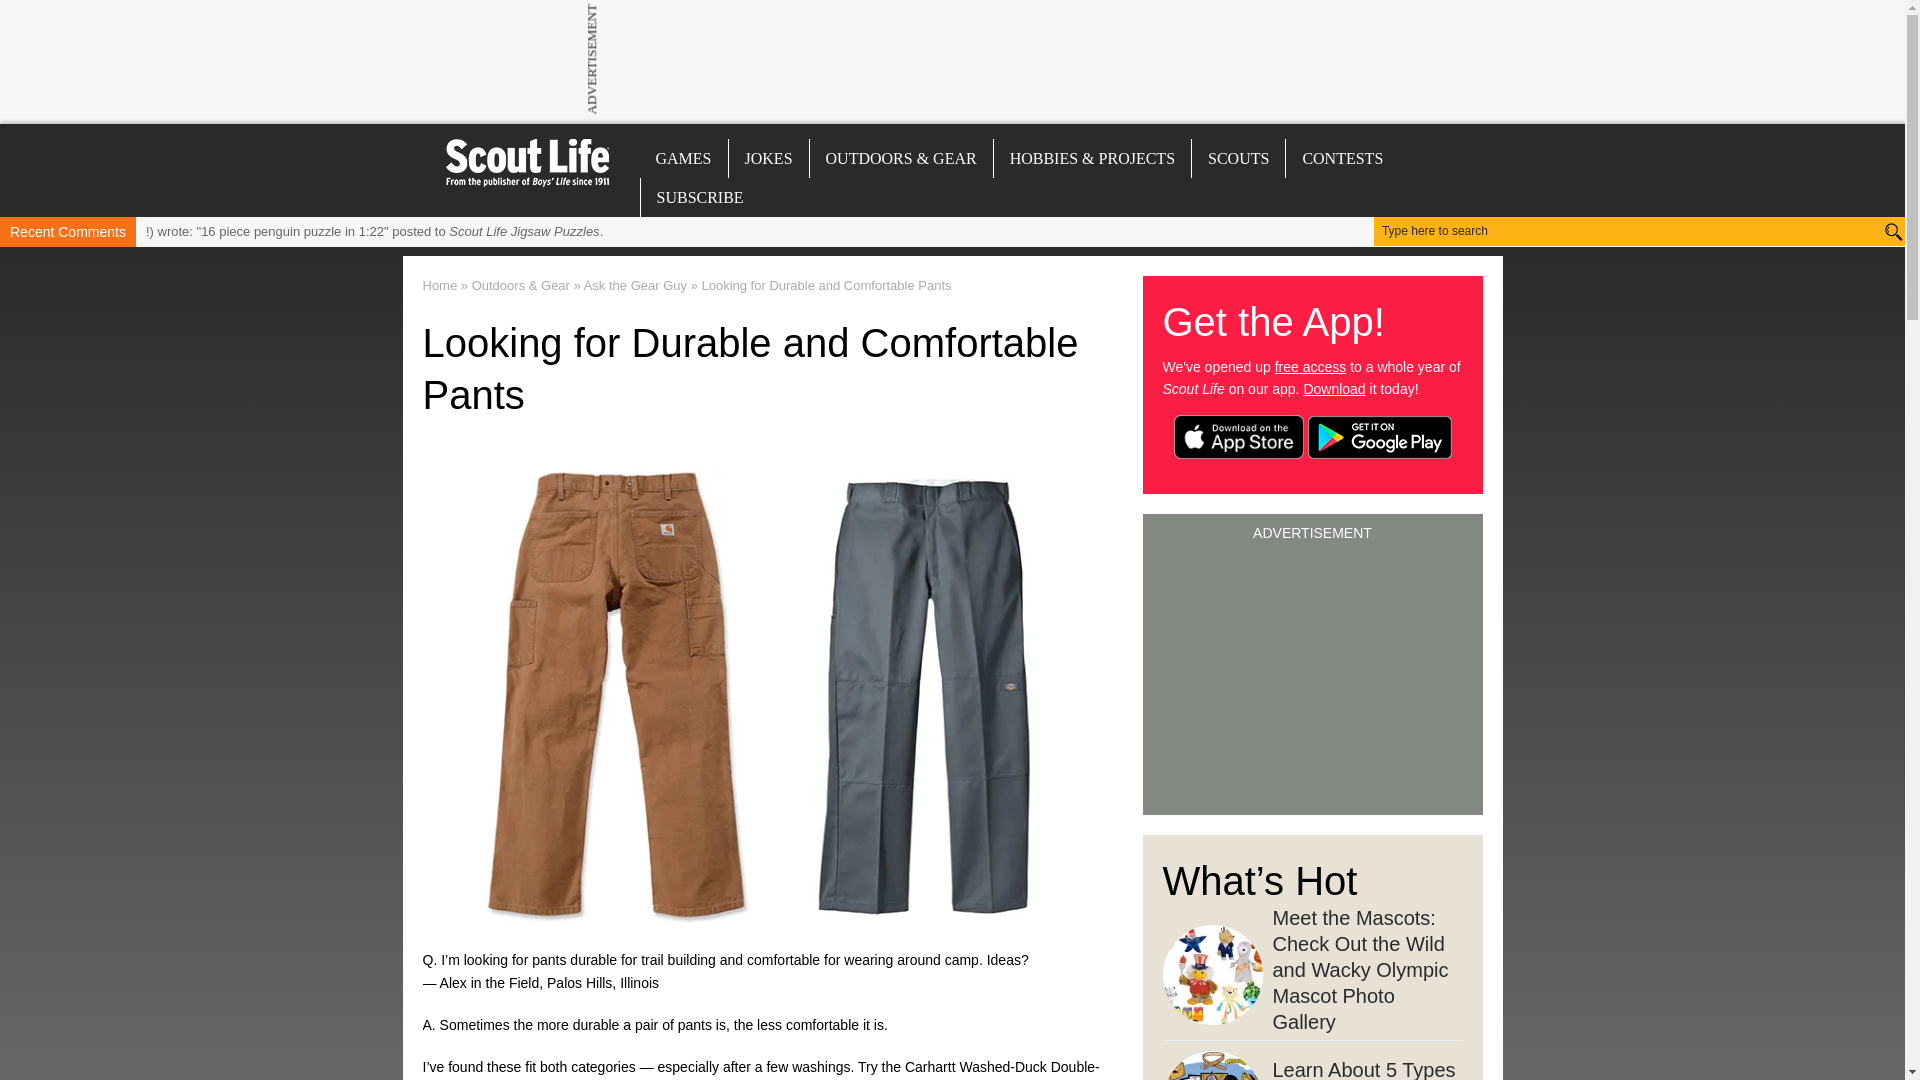 Image resolution: width=1920 pixels, height=1080 pixels. What do you see at coordinates (1311, 670) in the screenshot?
I see `3rd party ad content` at bounding box center [1311, 670].